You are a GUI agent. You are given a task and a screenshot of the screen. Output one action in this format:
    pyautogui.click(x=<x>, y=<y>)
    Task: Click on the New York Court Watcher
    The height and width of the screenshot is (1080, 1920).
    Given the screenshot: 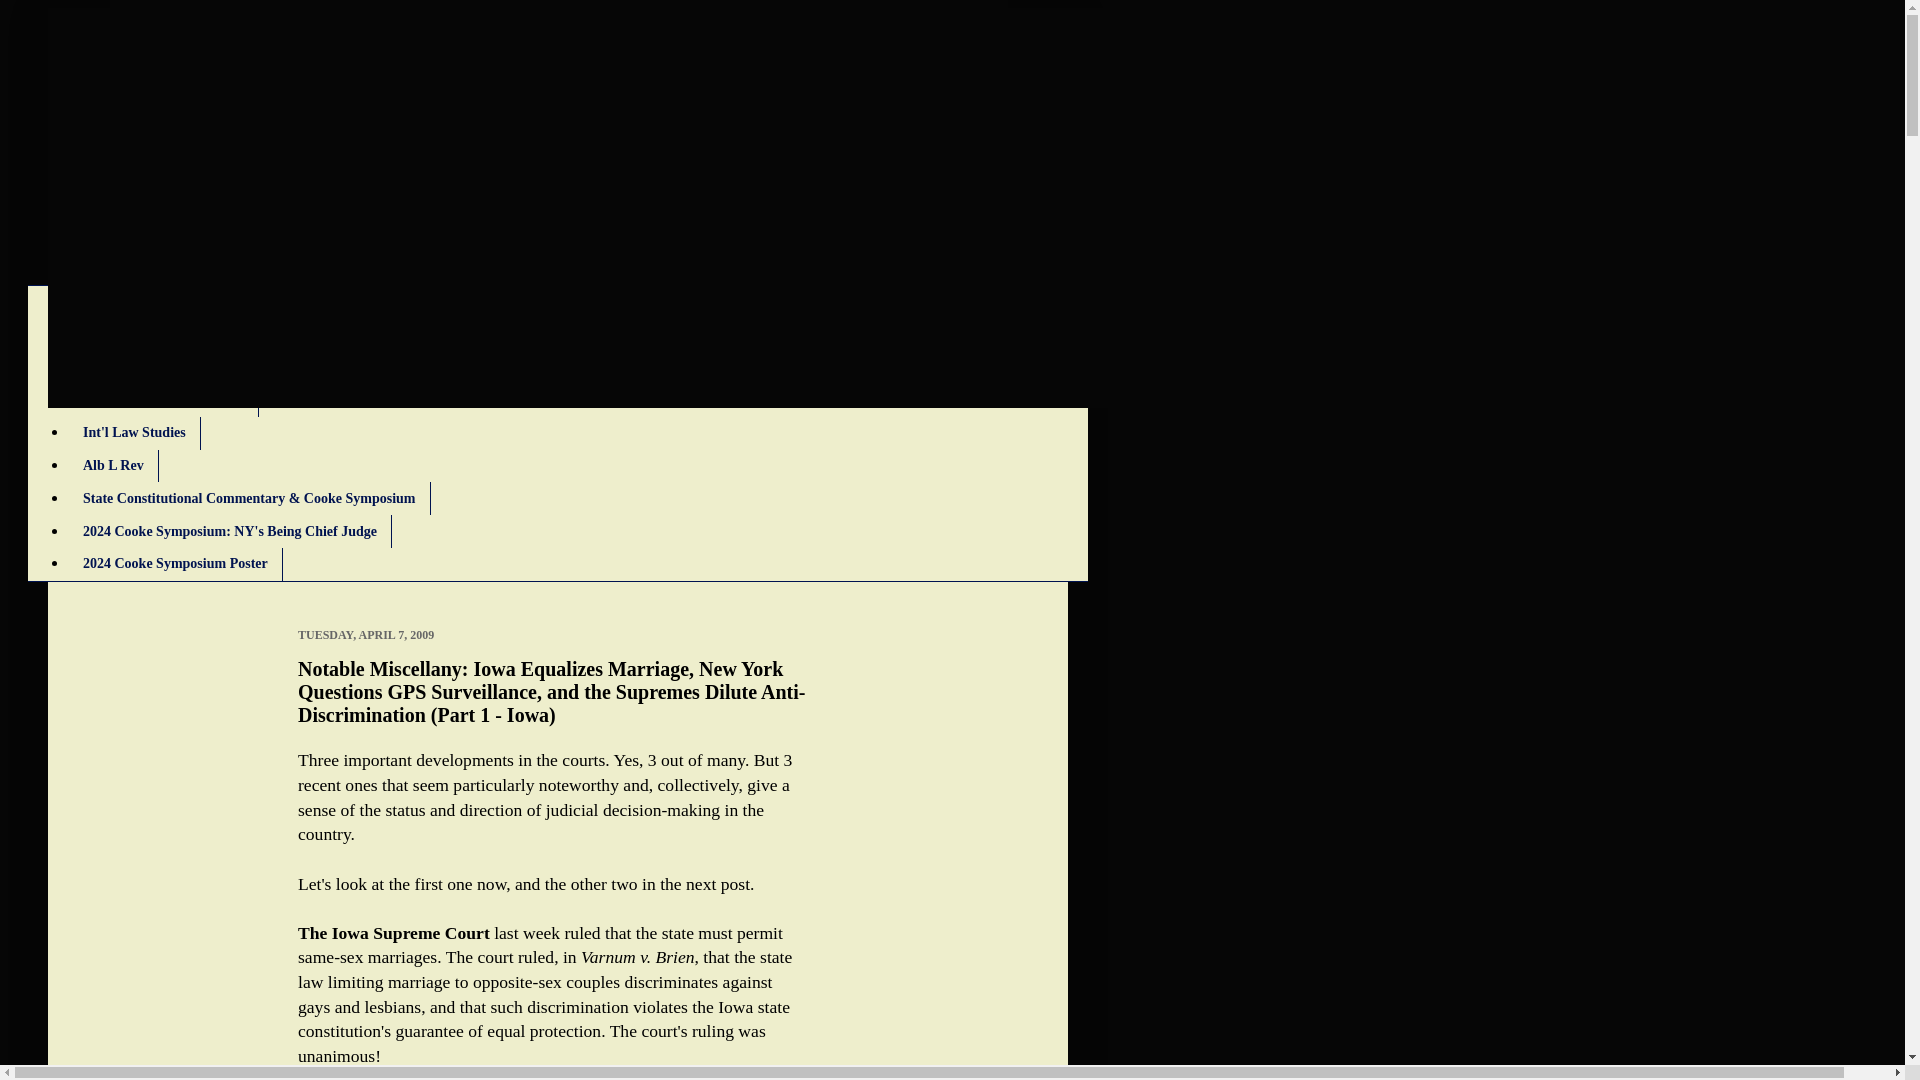 What is the action you would take?
    pyautogui.click(x=360, y=102)
    